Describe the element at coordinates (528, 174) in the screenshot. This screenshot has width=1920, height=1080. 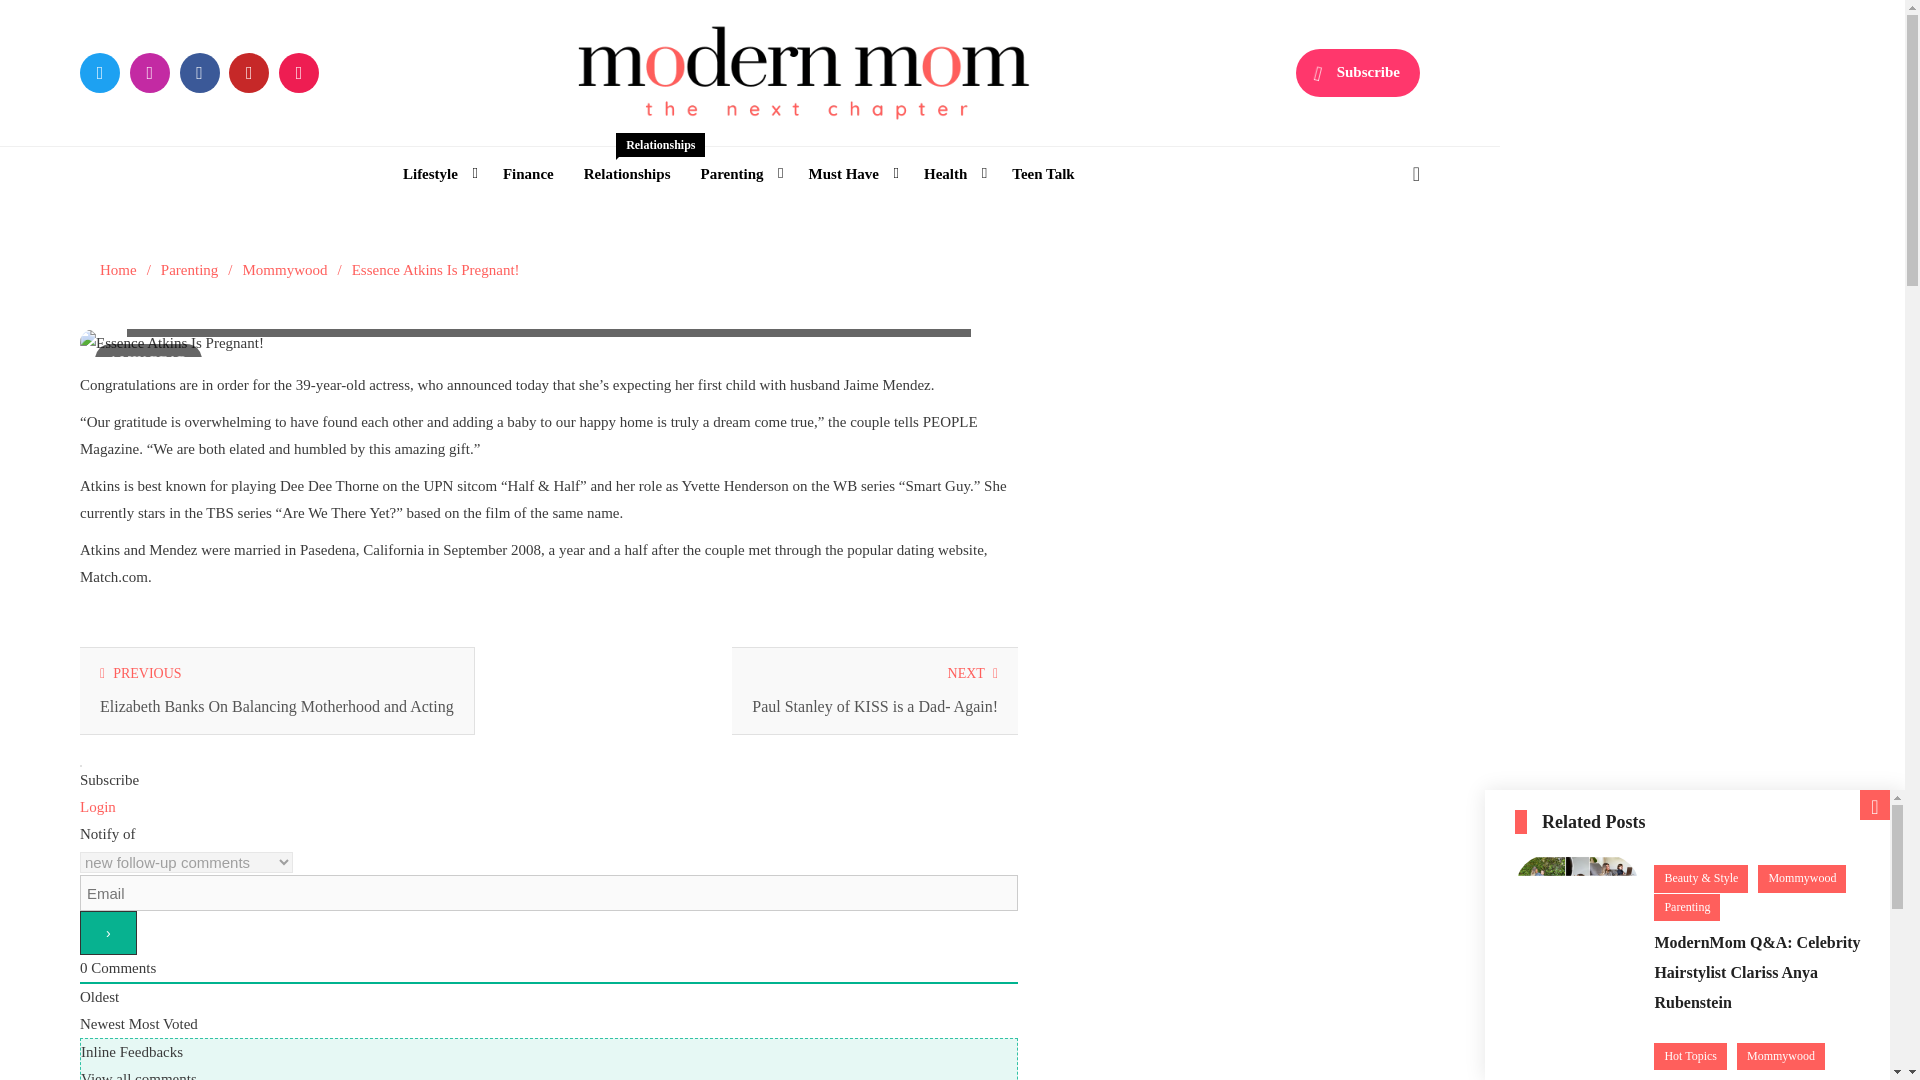
I see `Finance` at that location.